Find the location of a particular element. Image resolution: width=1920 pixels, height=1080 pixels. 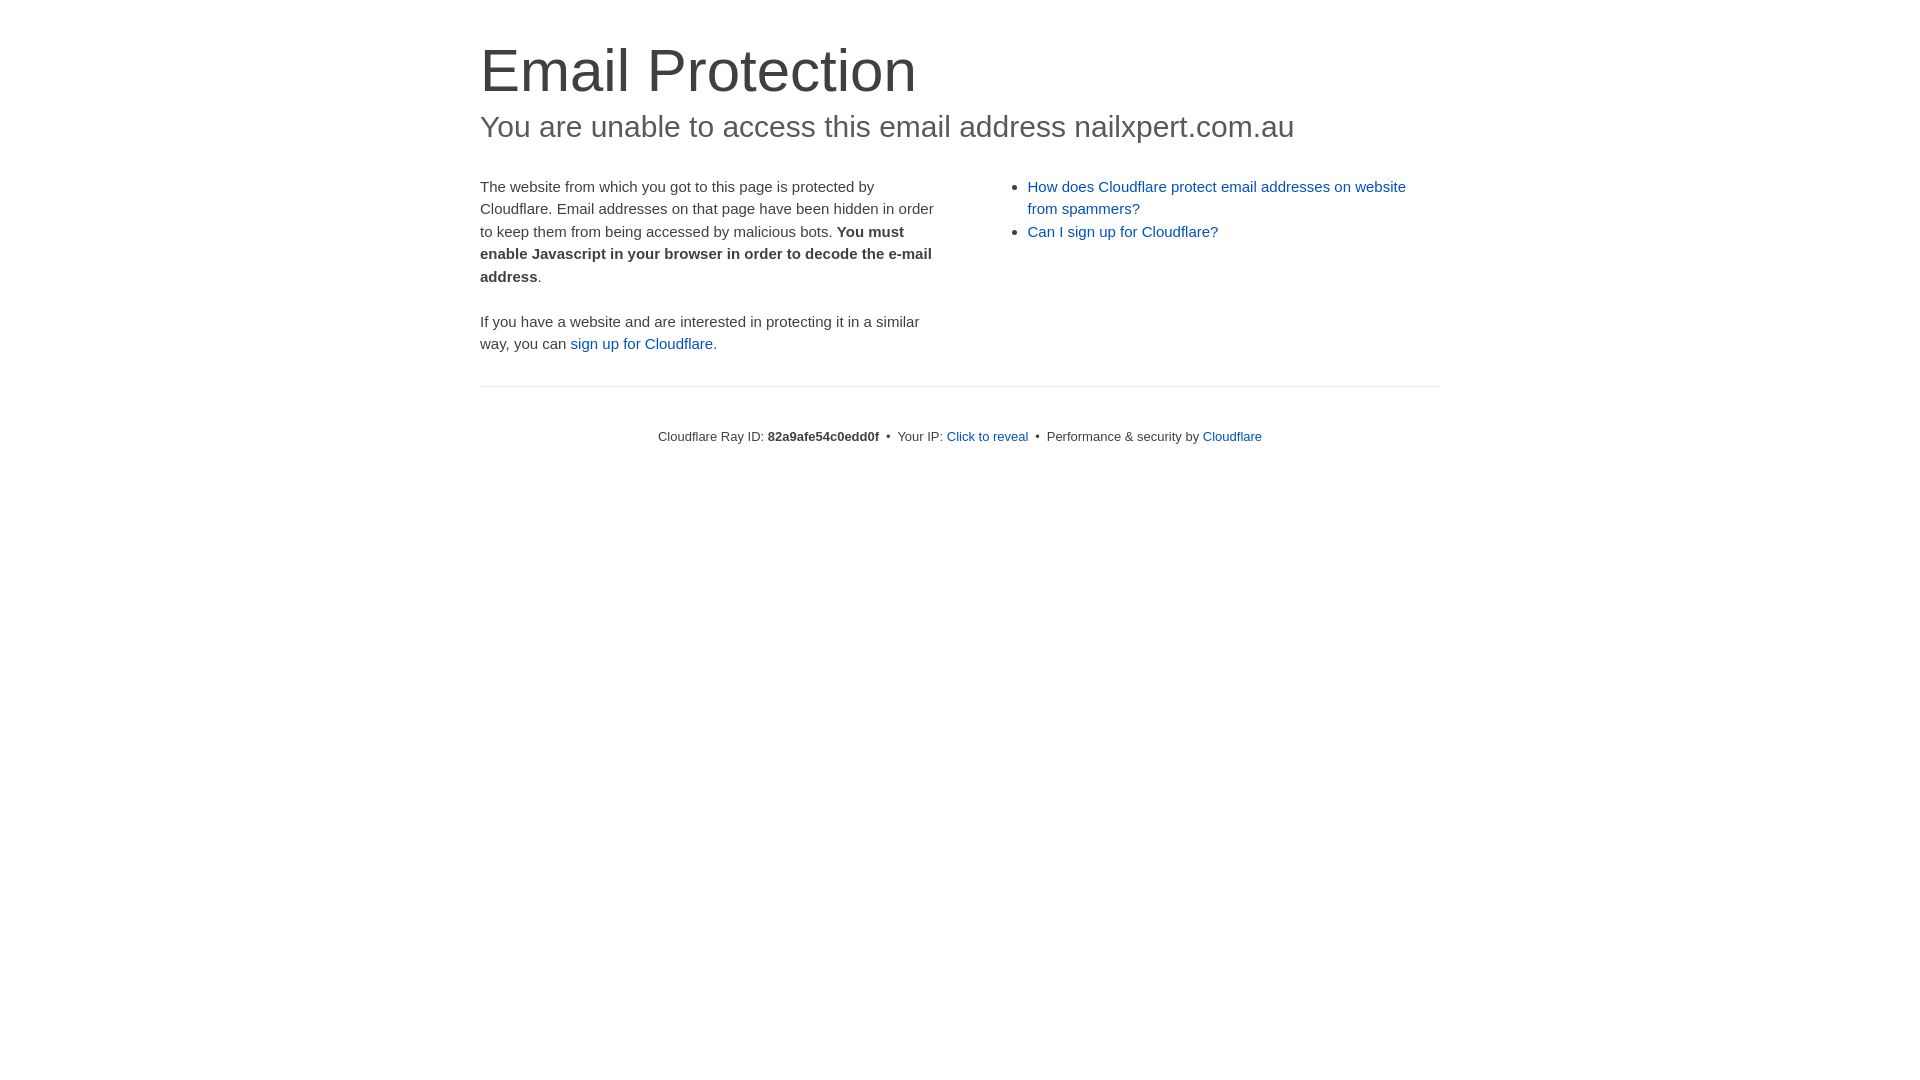

Click to reveal is located at coordinates (988, 436).